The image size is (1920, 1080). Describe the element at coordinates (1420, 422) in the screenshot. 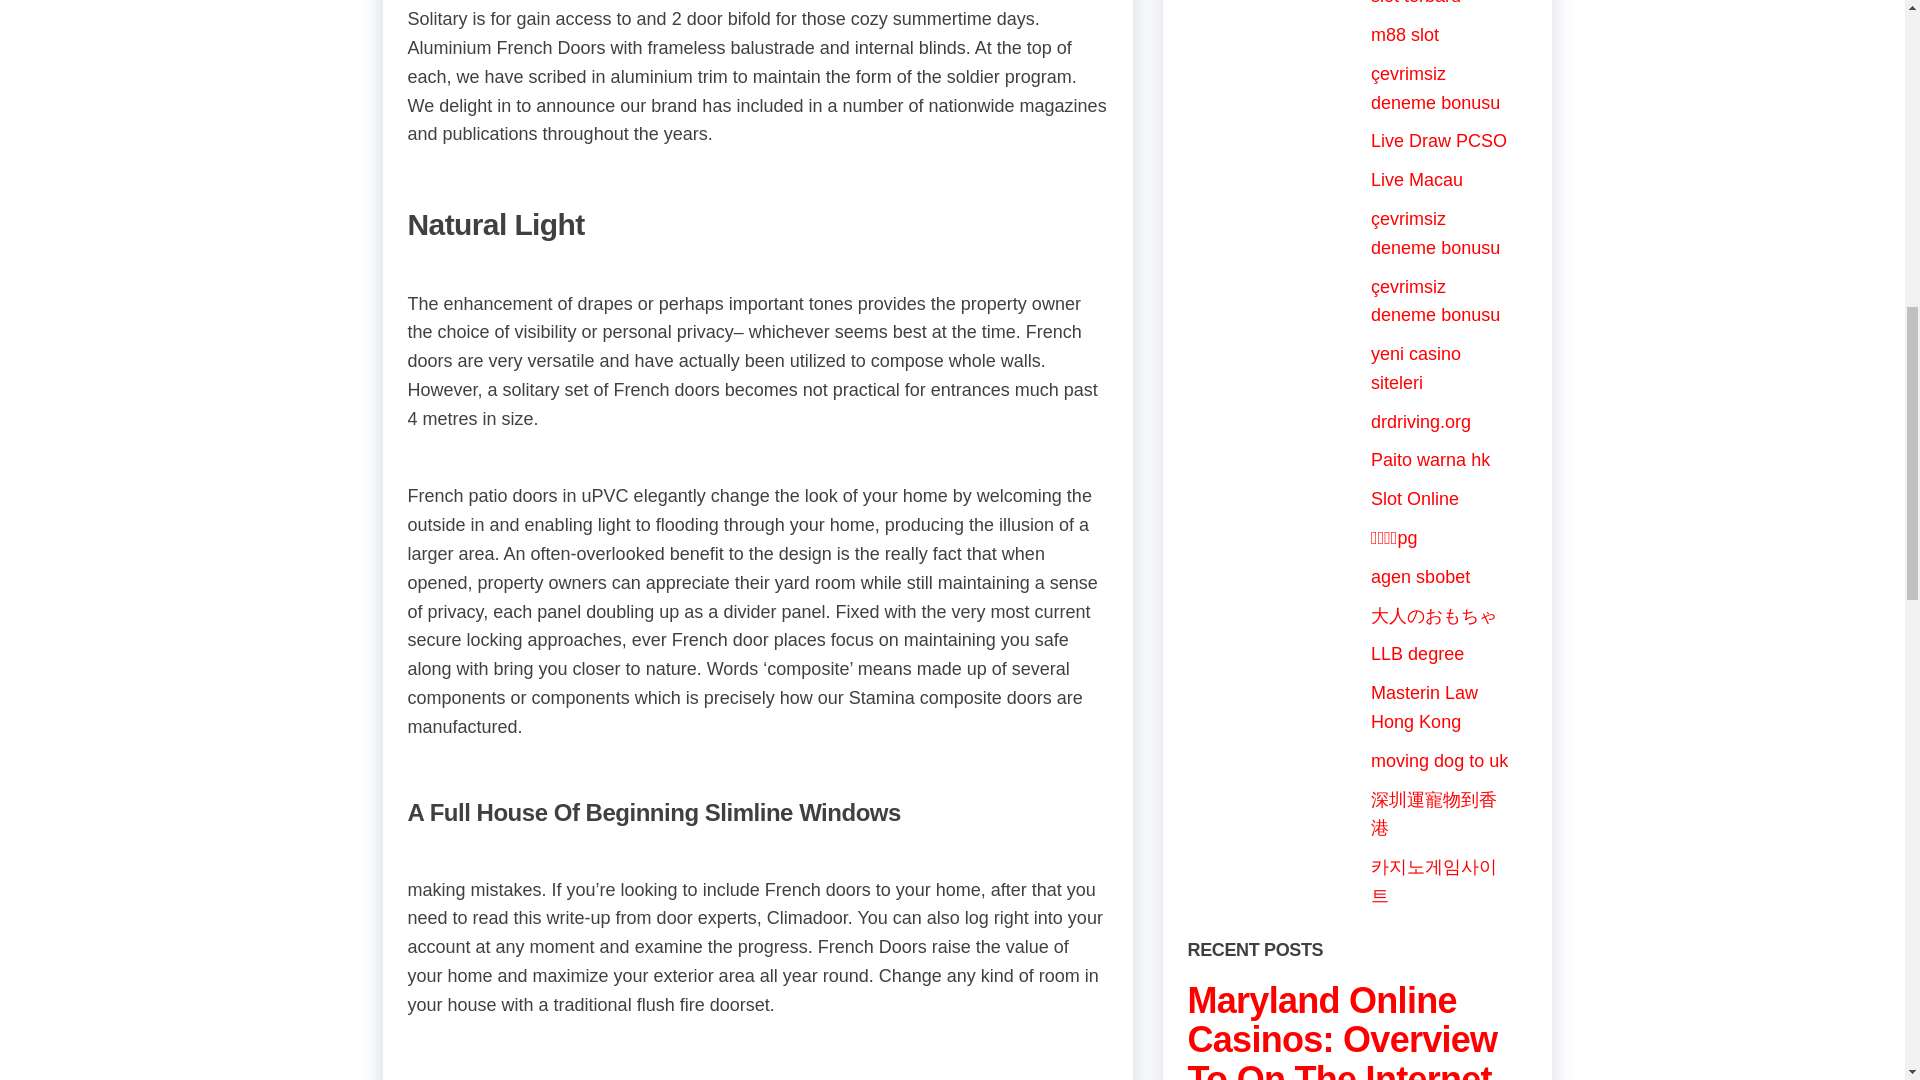

I see `drdriving.org` at that location.